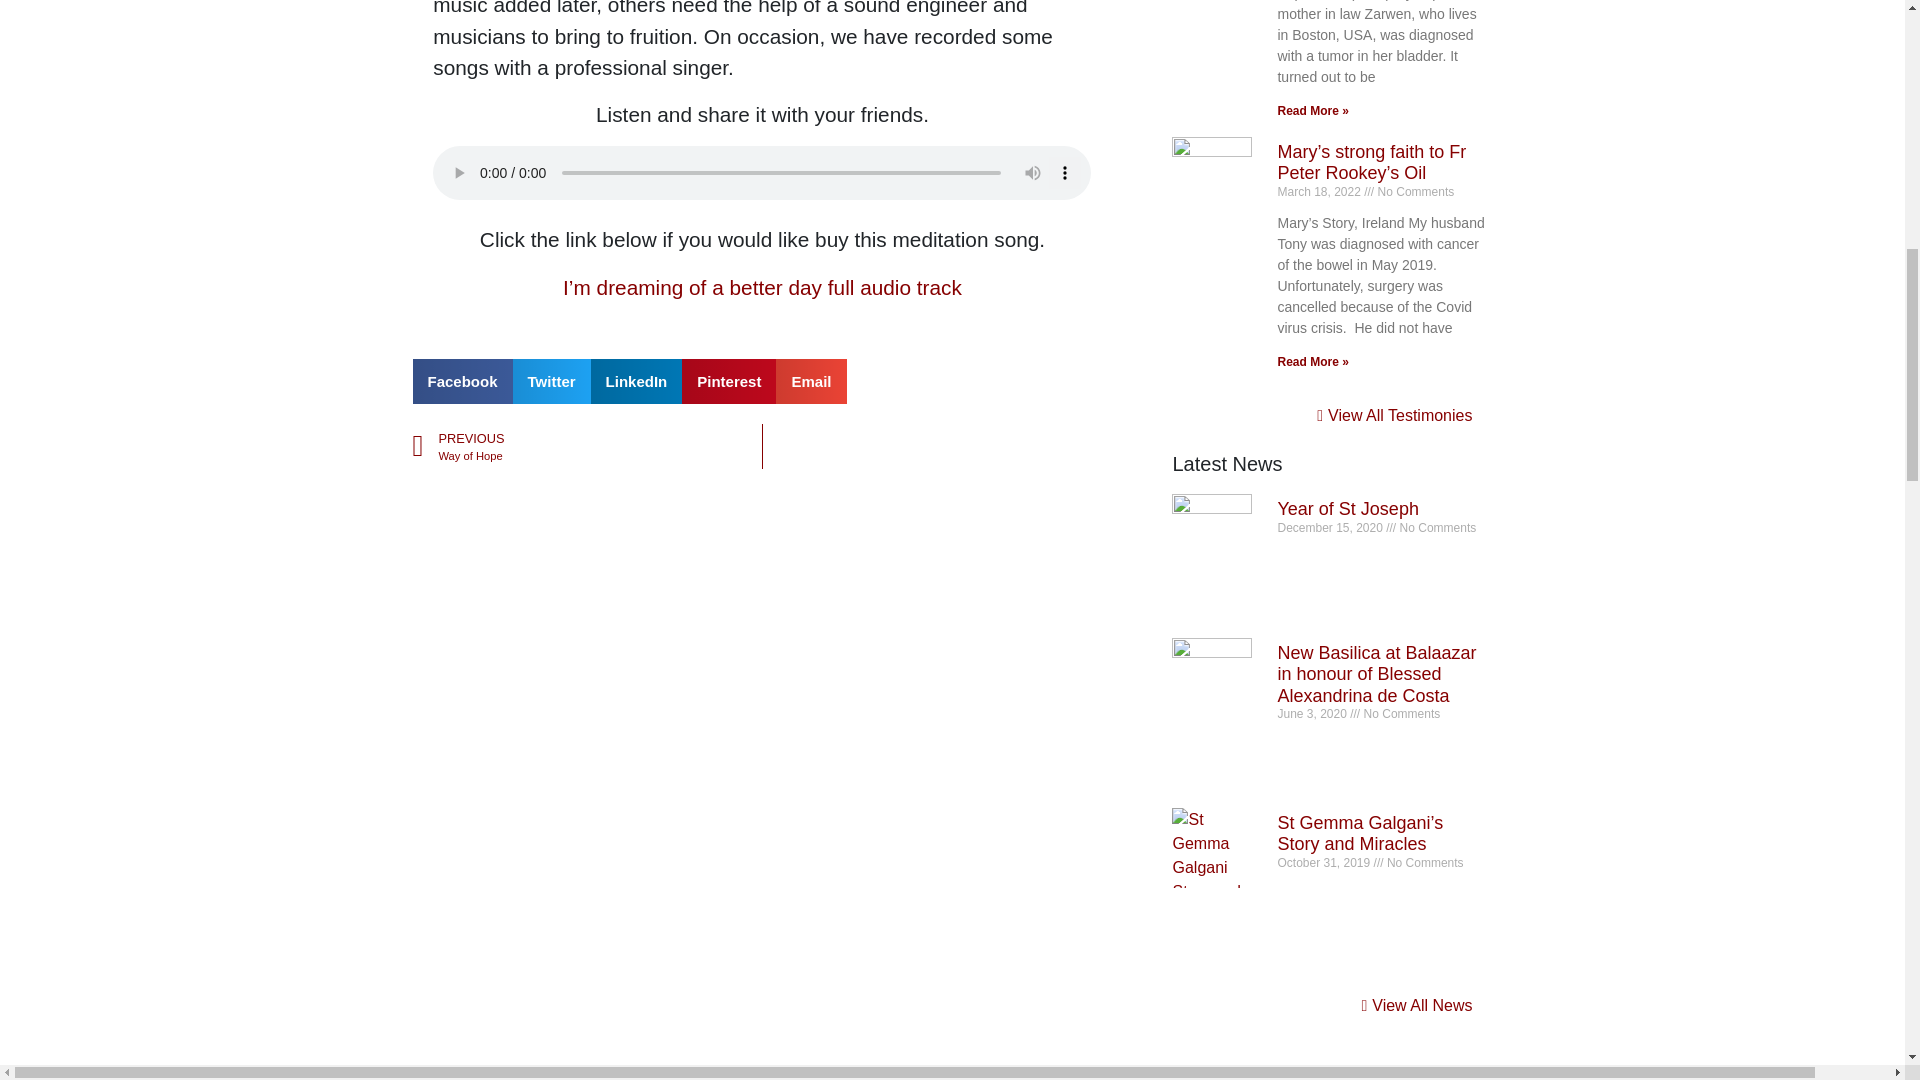  I want to click on View All Testimonies, so click(1394, 416).